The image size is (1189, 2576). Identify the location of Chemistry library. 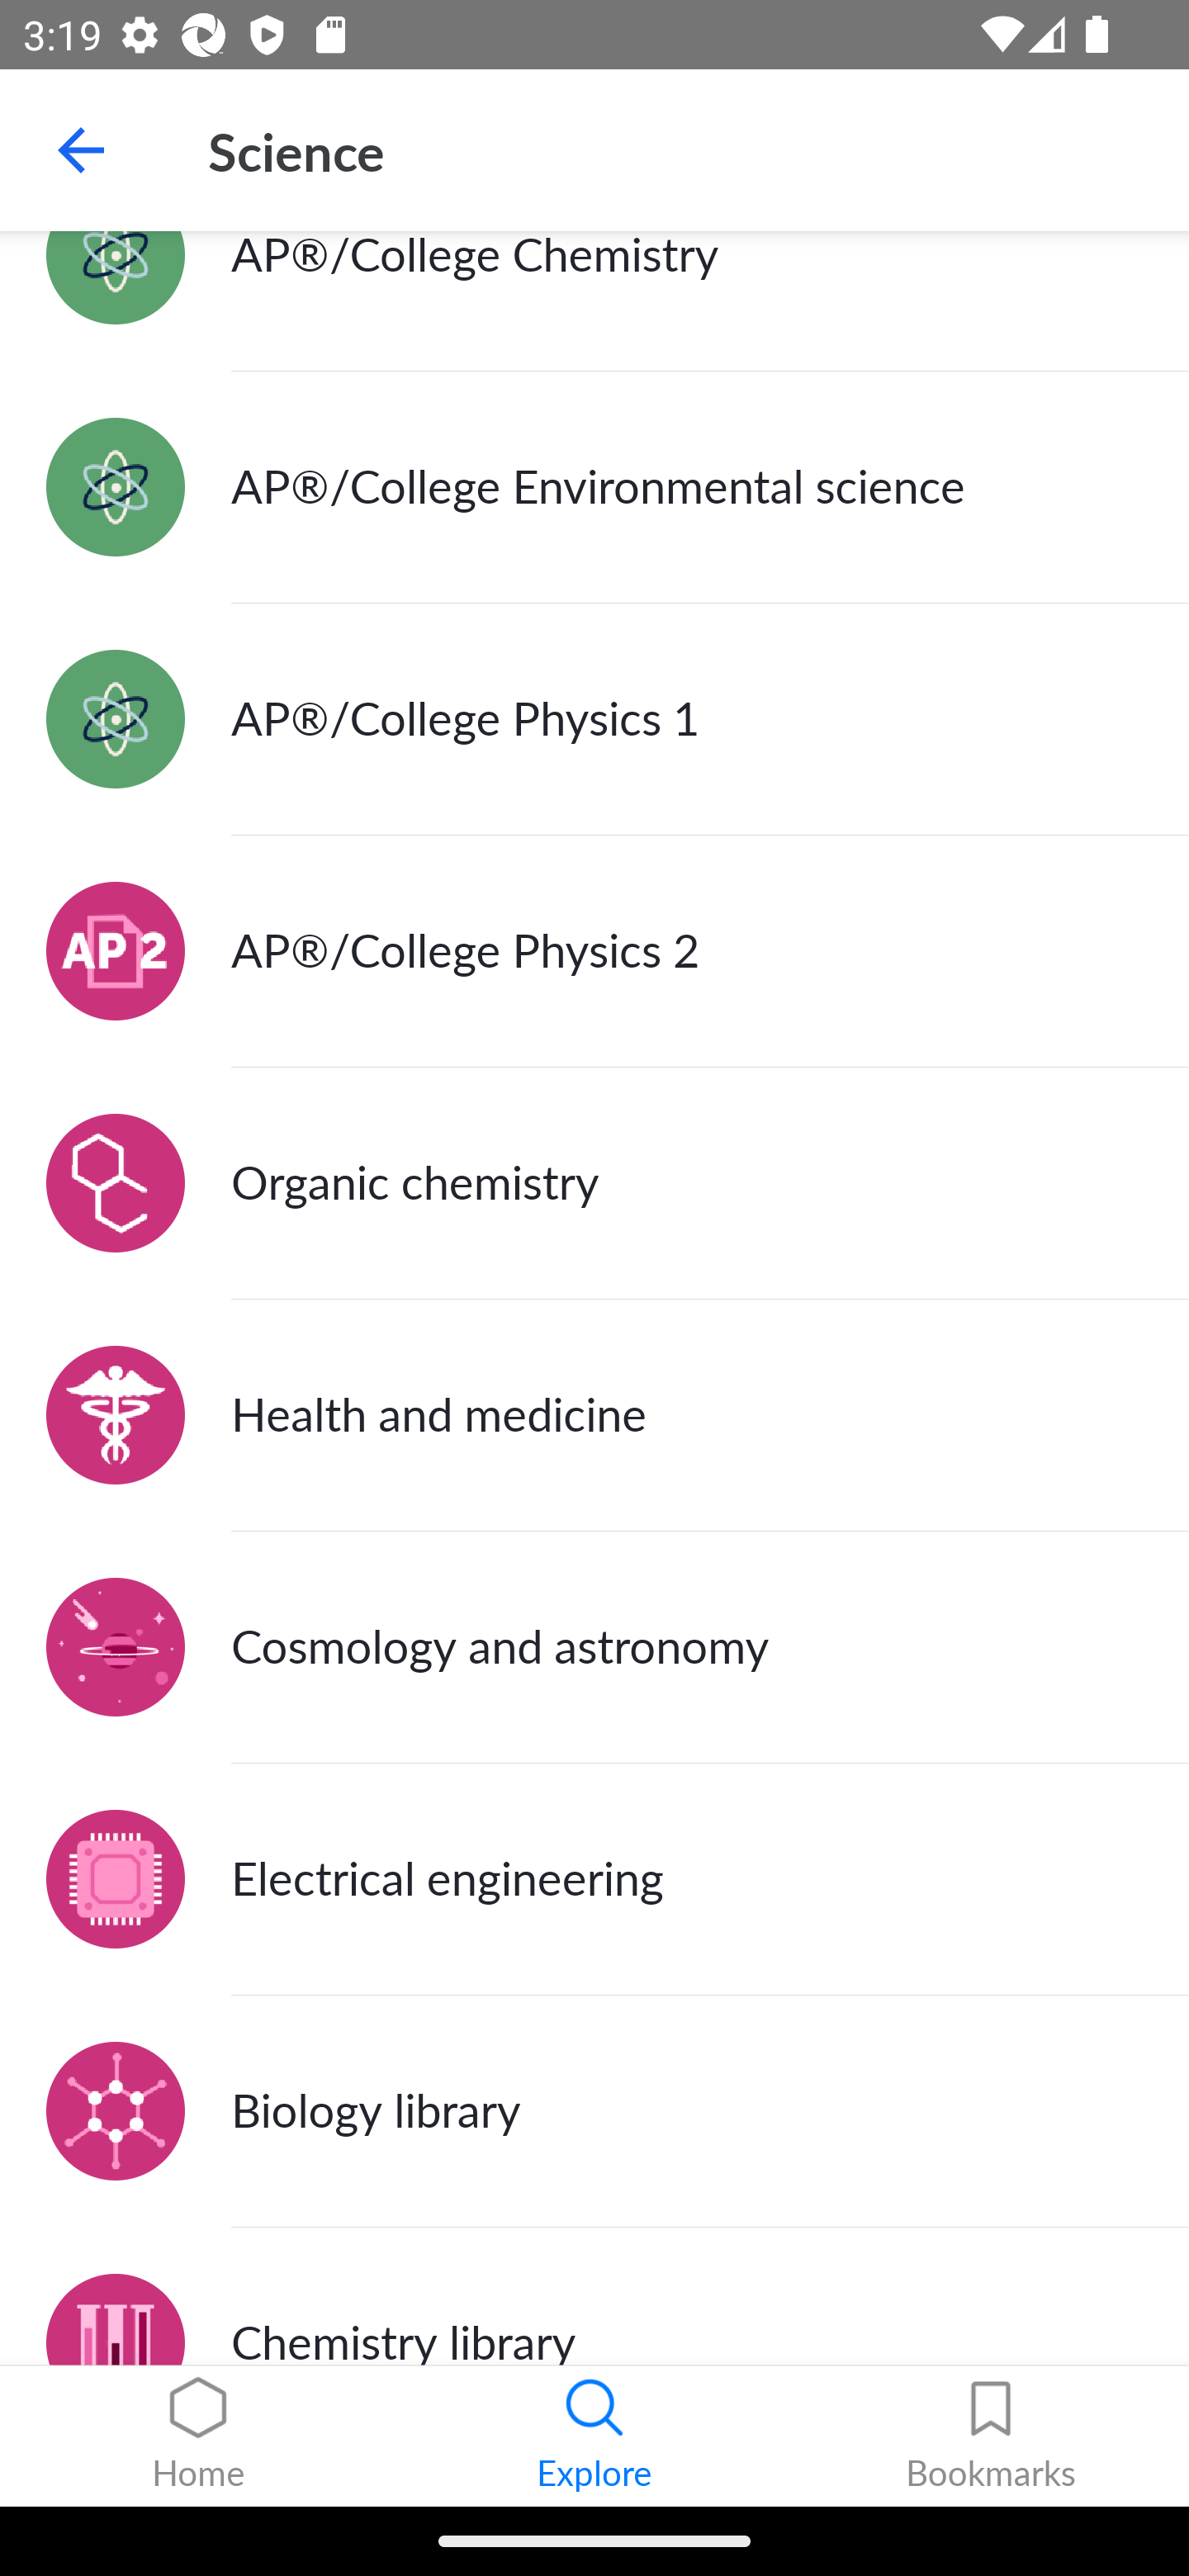
(594, 2296).